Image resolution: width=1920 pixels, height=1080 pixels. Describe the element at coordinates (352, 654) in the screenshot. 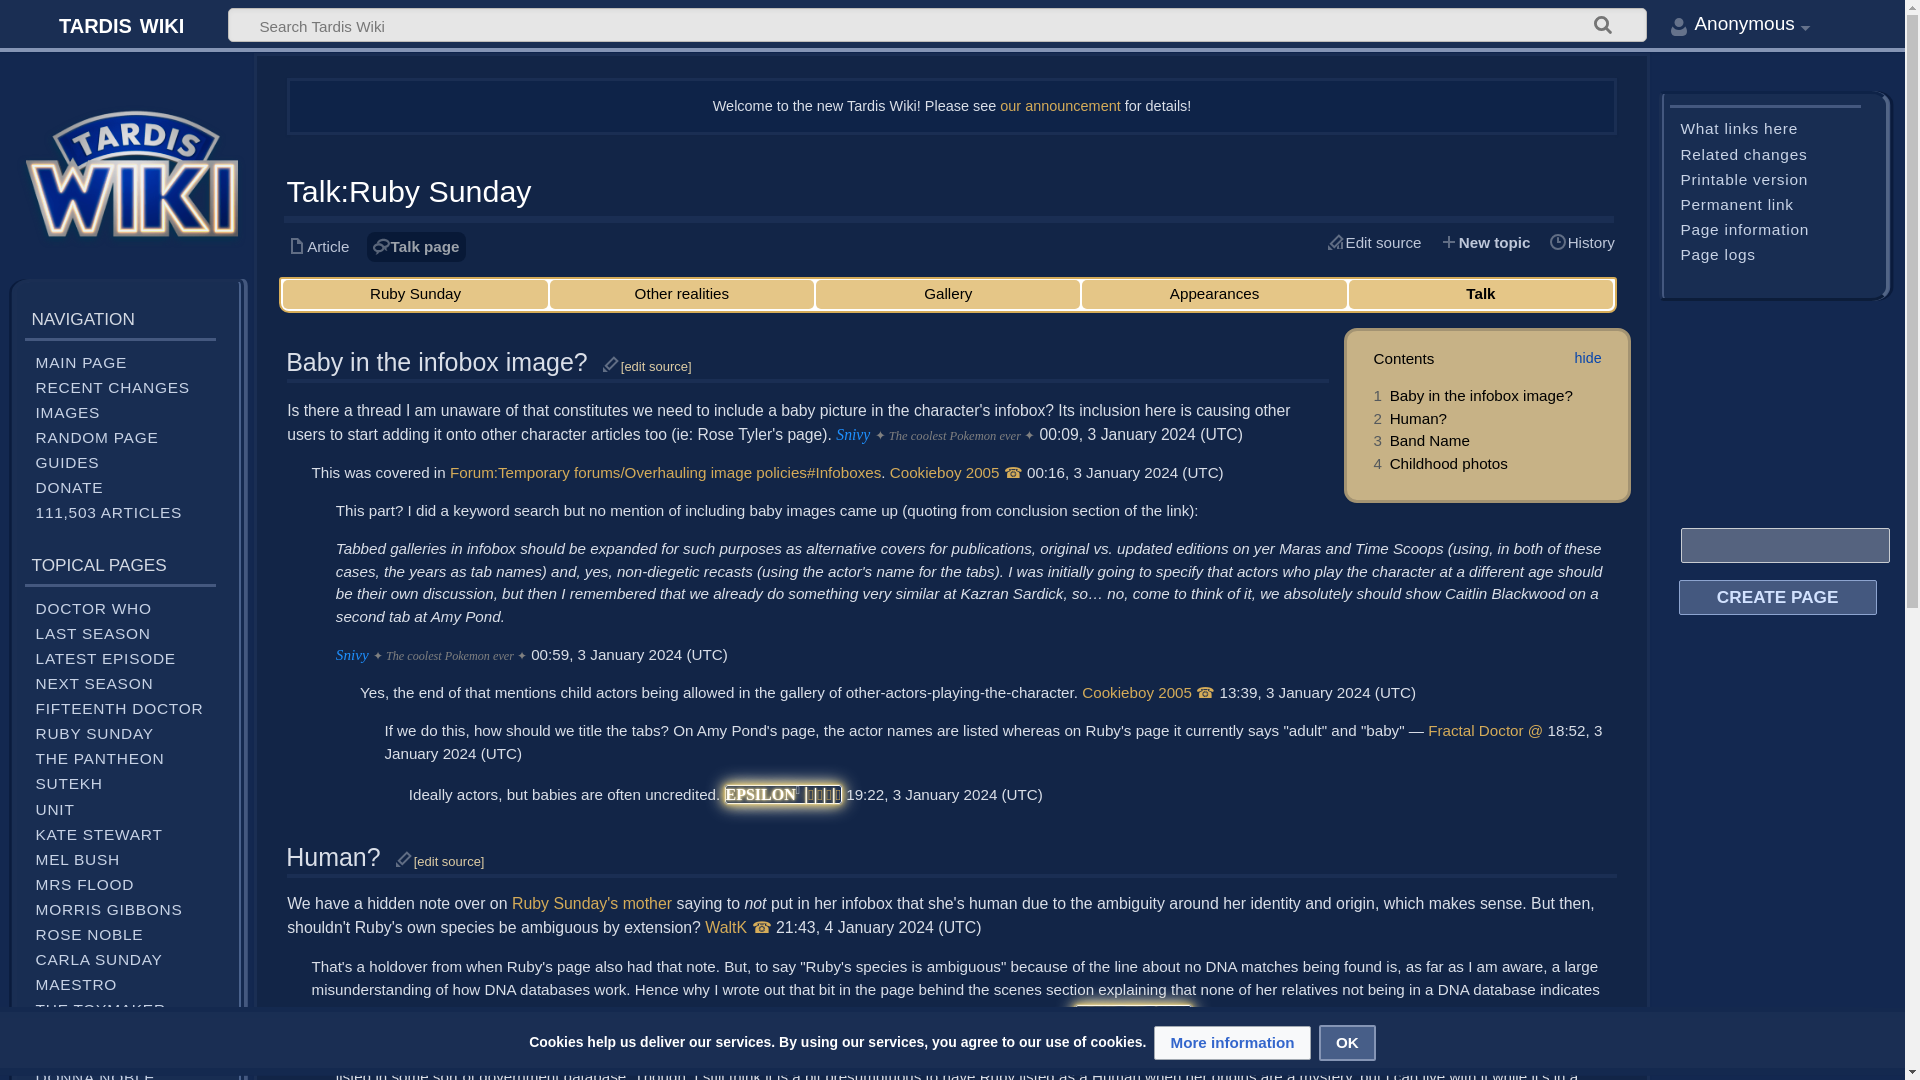

I see `Snivy` at that location.